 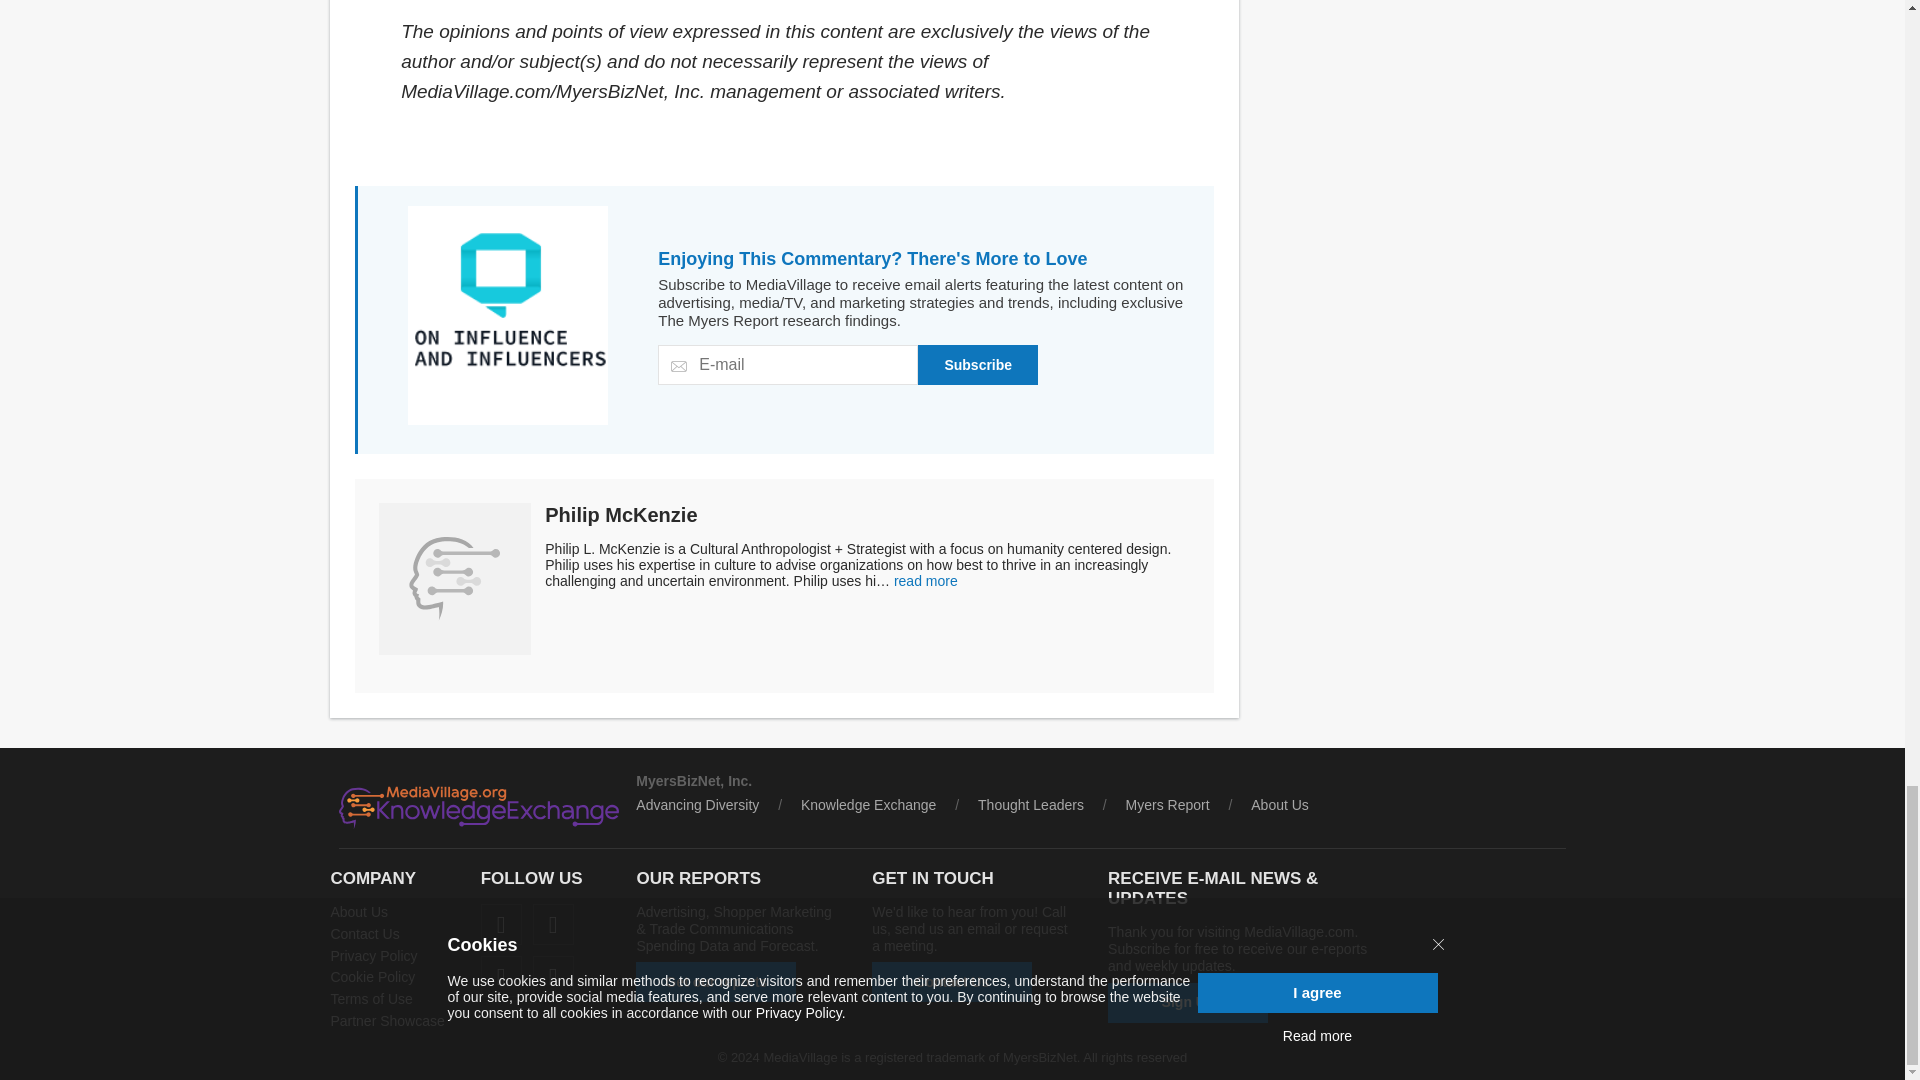 I want to click on Rss, so click(x=554, y=976).